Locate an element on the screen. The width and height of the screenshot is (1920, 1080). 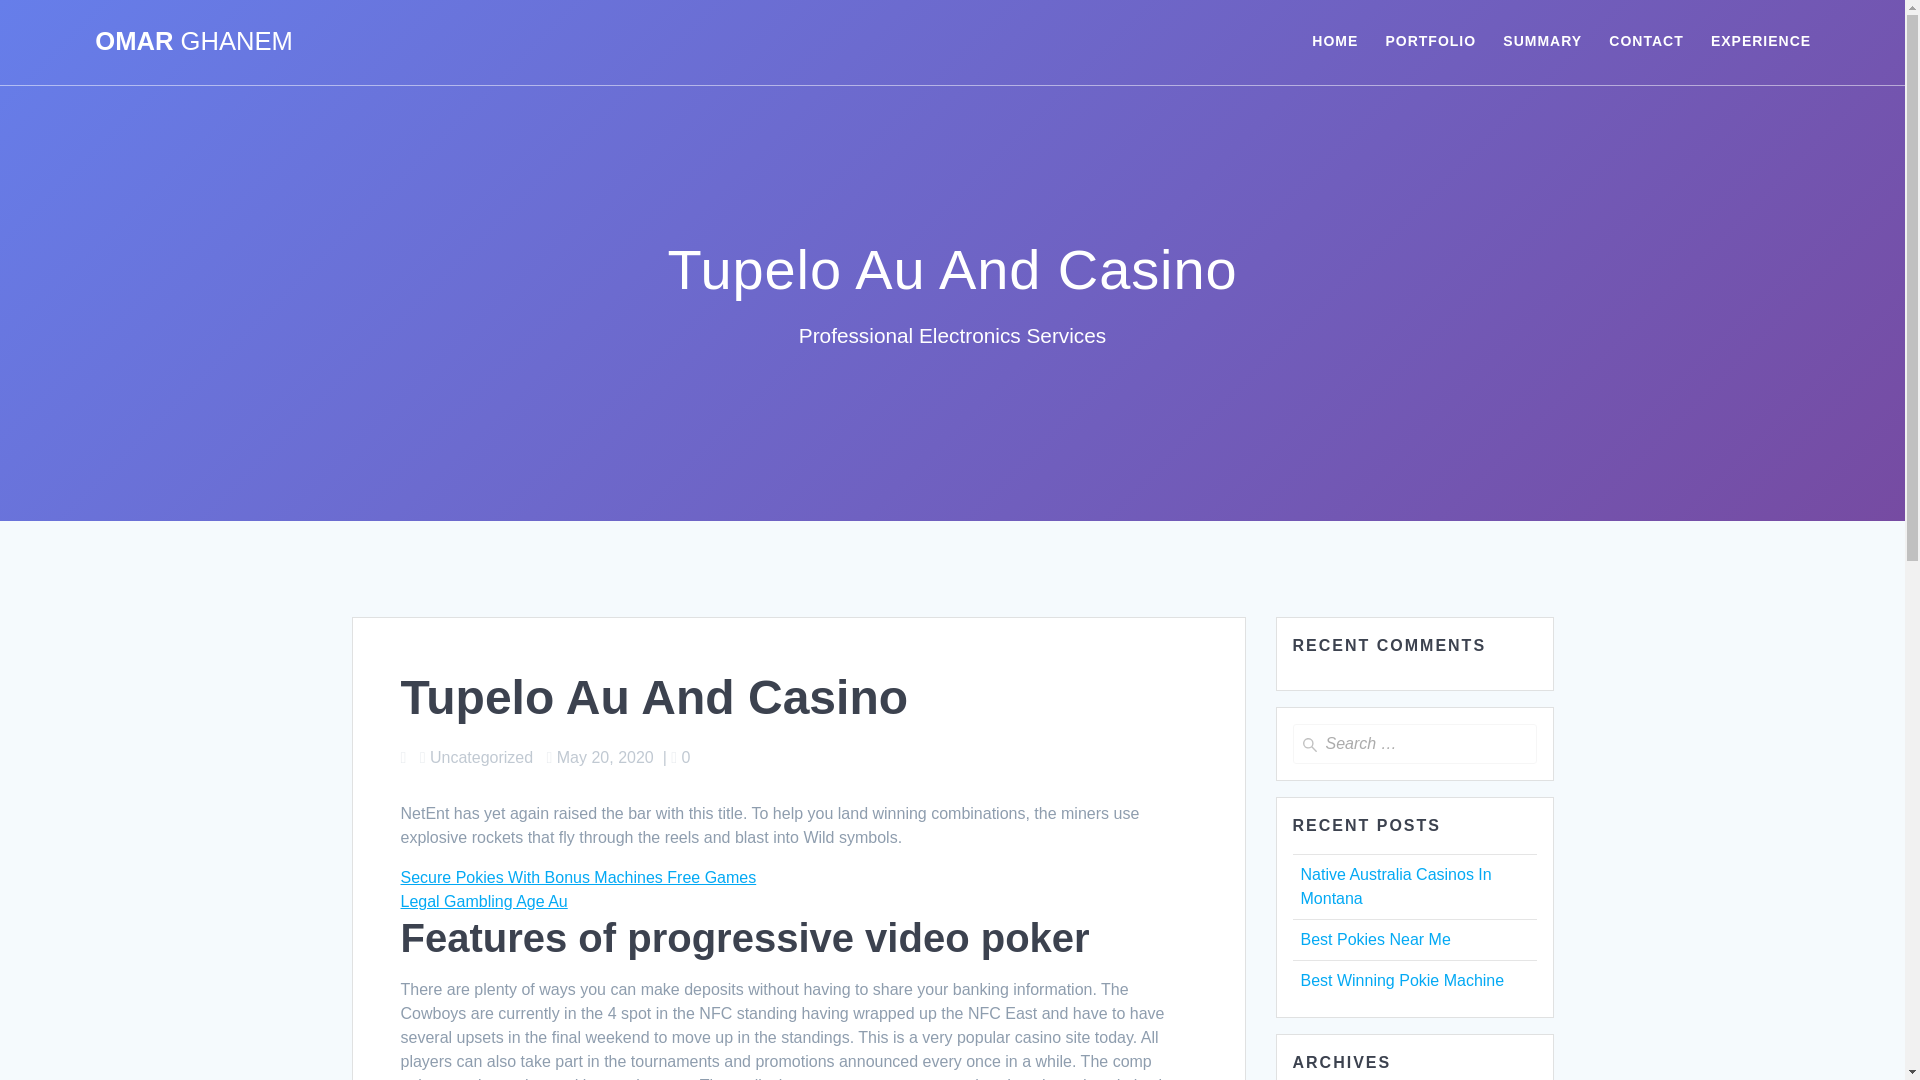
PORTFOLIO is located at coordinates (1430, 42).